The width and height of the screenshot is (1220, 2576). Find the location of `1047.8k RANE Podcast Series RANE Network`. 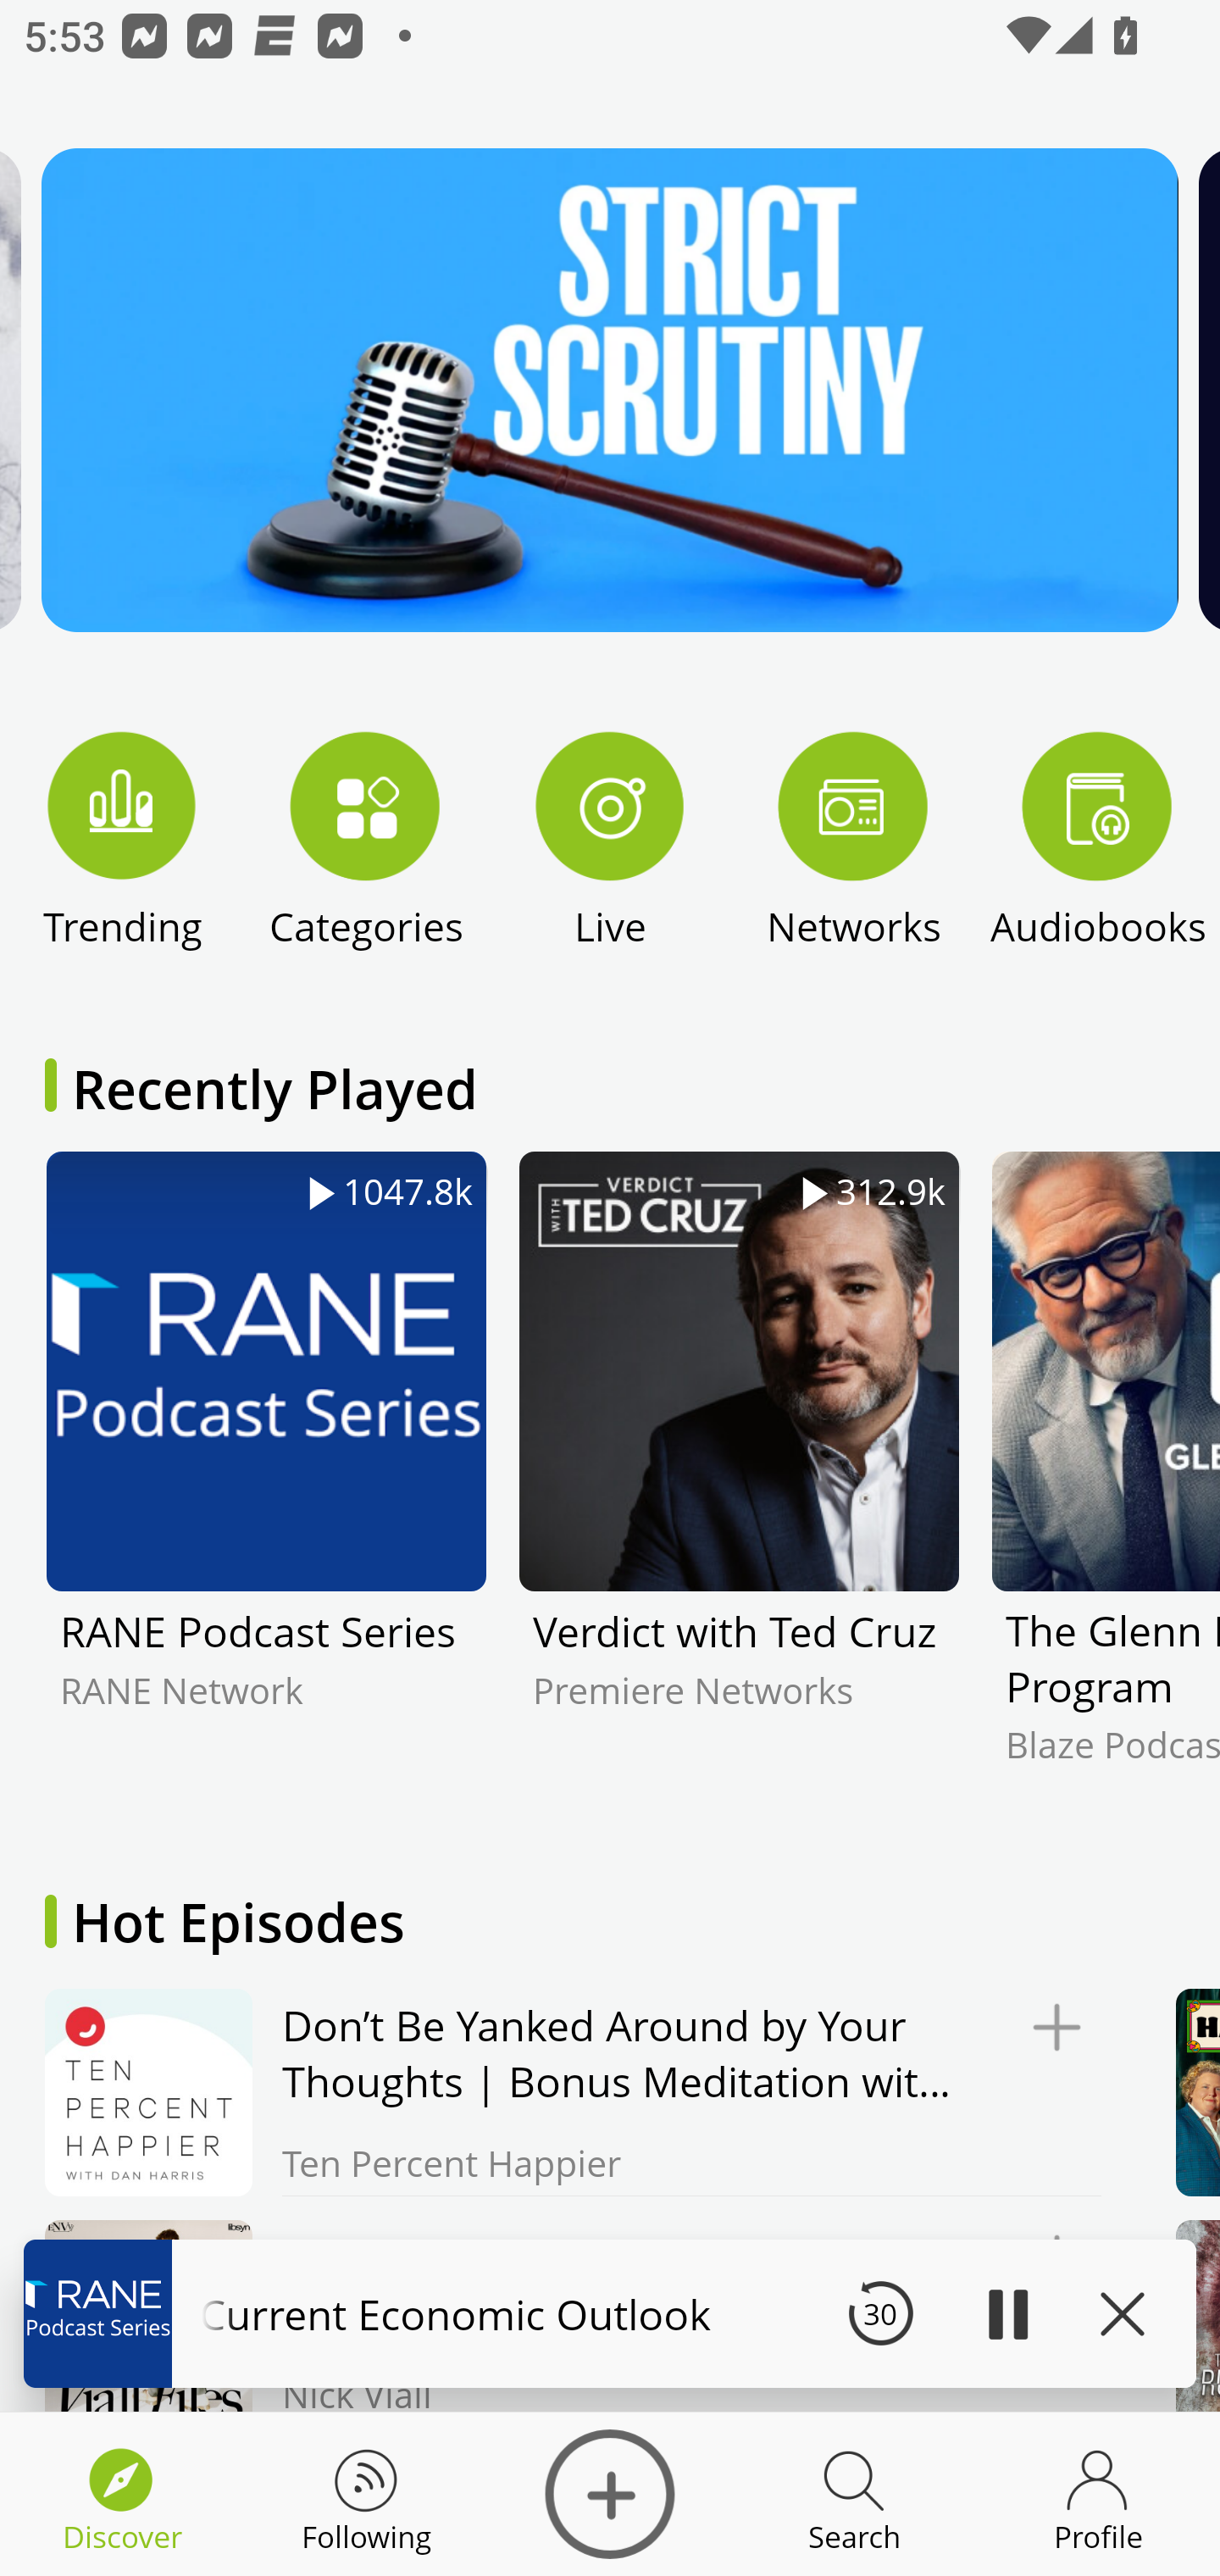

1047.8k RANE Podcast Series RANE Network is located at coordinates (266, 1482).